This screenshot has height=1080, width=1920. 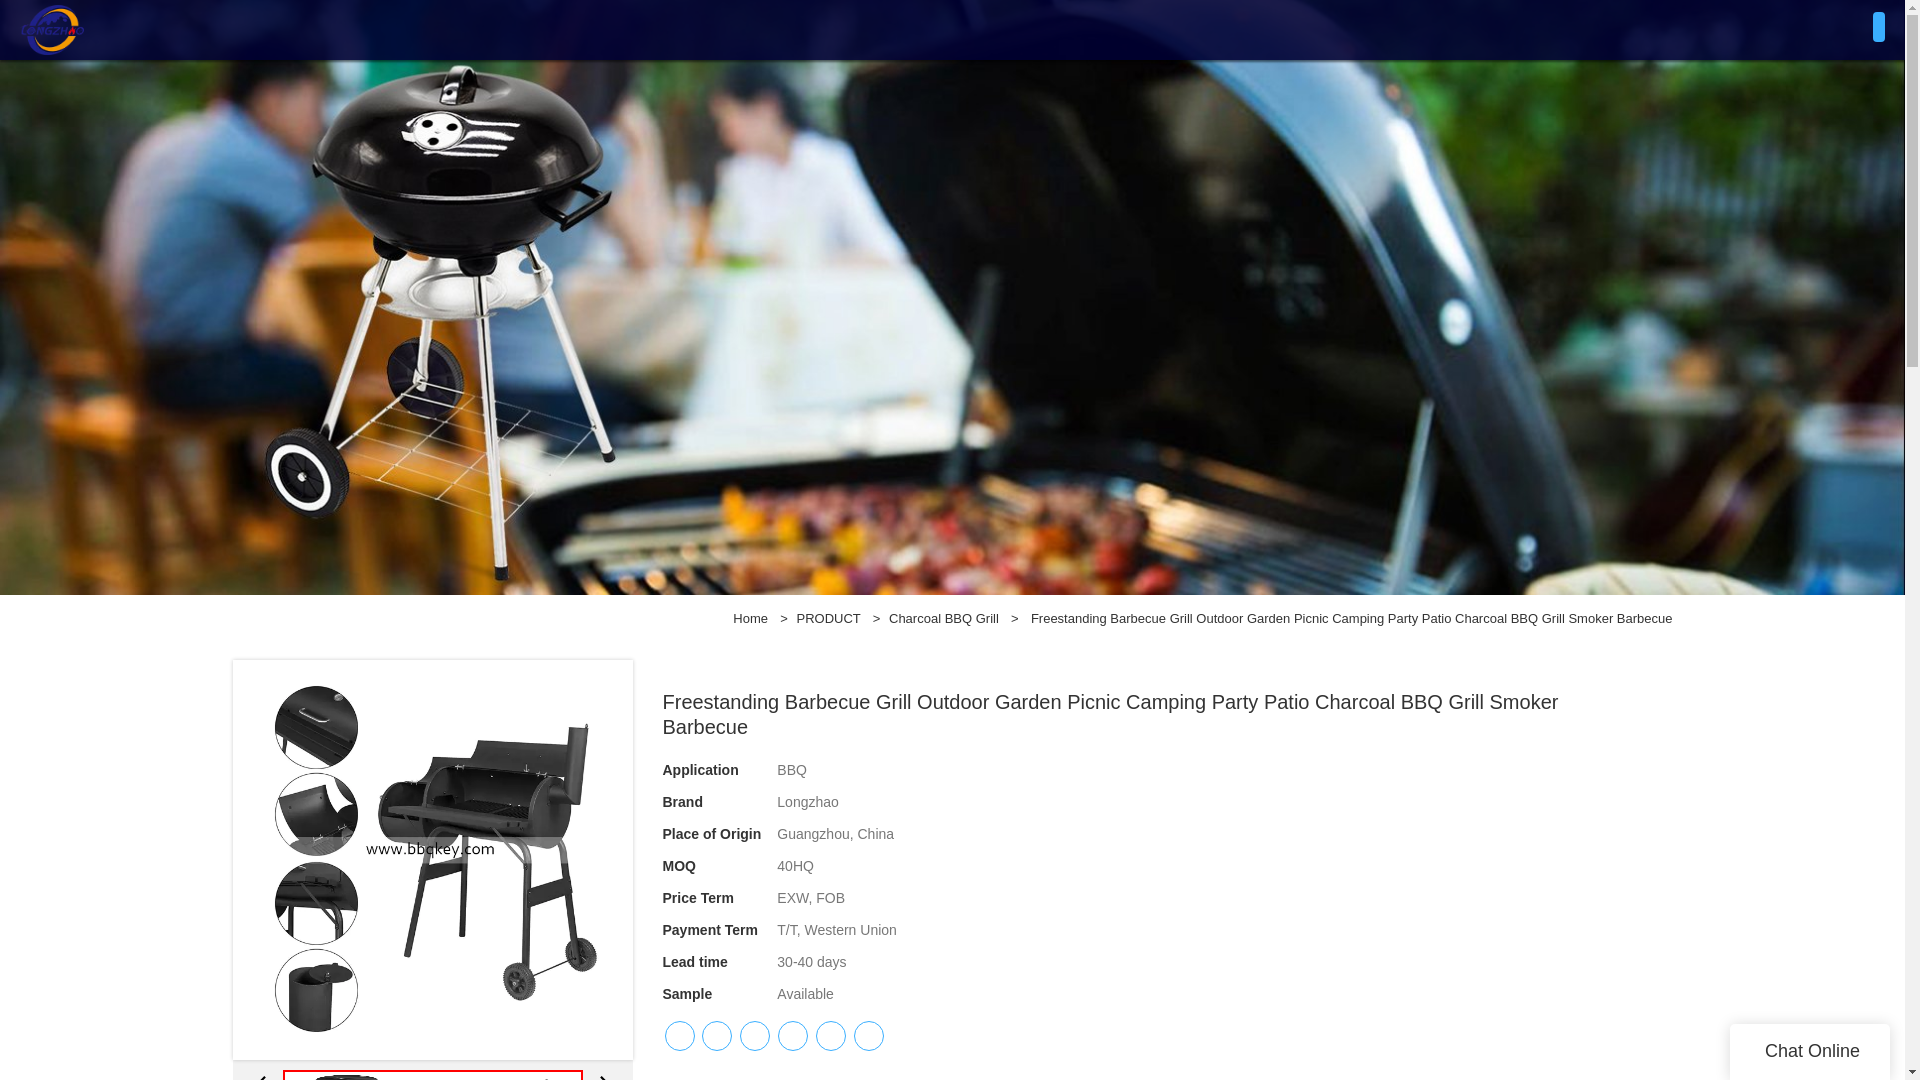 What do you see at coordinates (828, 618) in the screenshot?
I see `PRODUCT` at bounding box center [828, 618].